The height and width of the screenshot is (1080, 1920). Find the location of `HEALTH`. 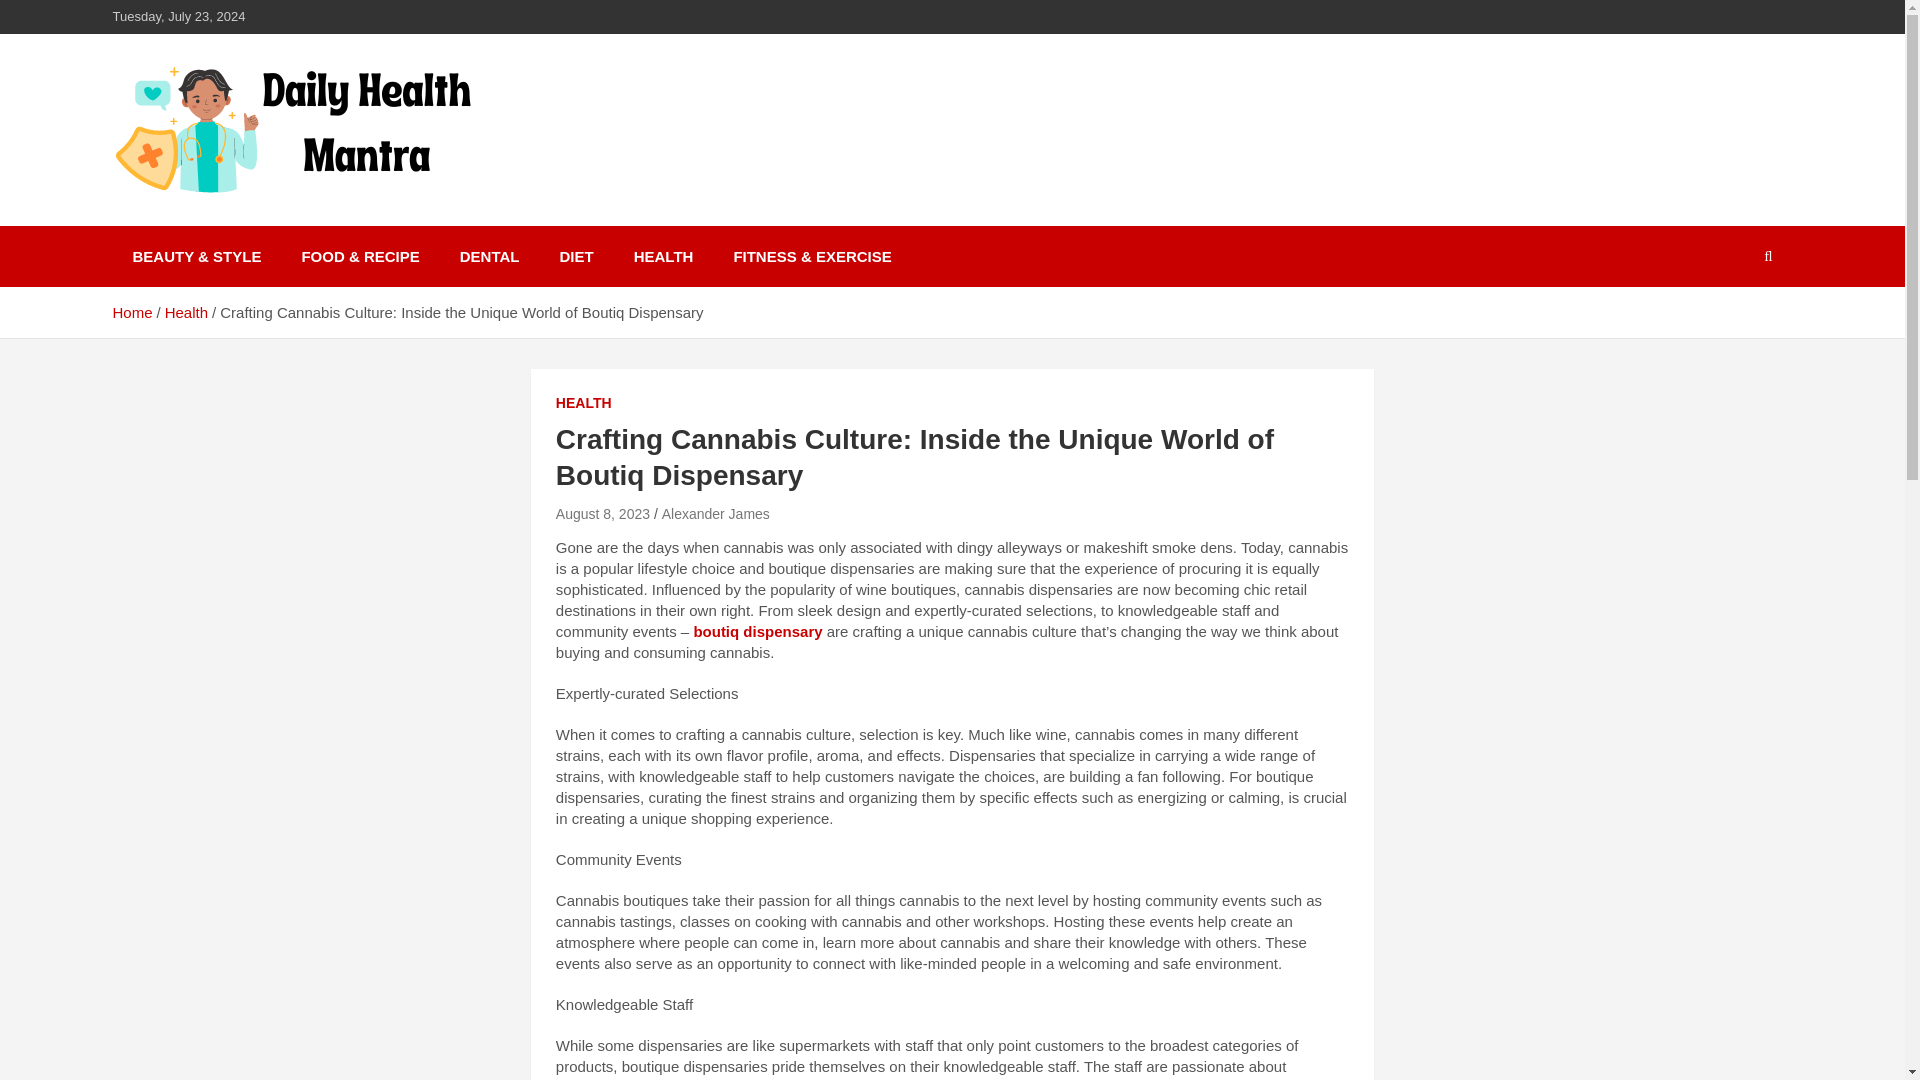

HEALTH is located at coordinates (664, 256).